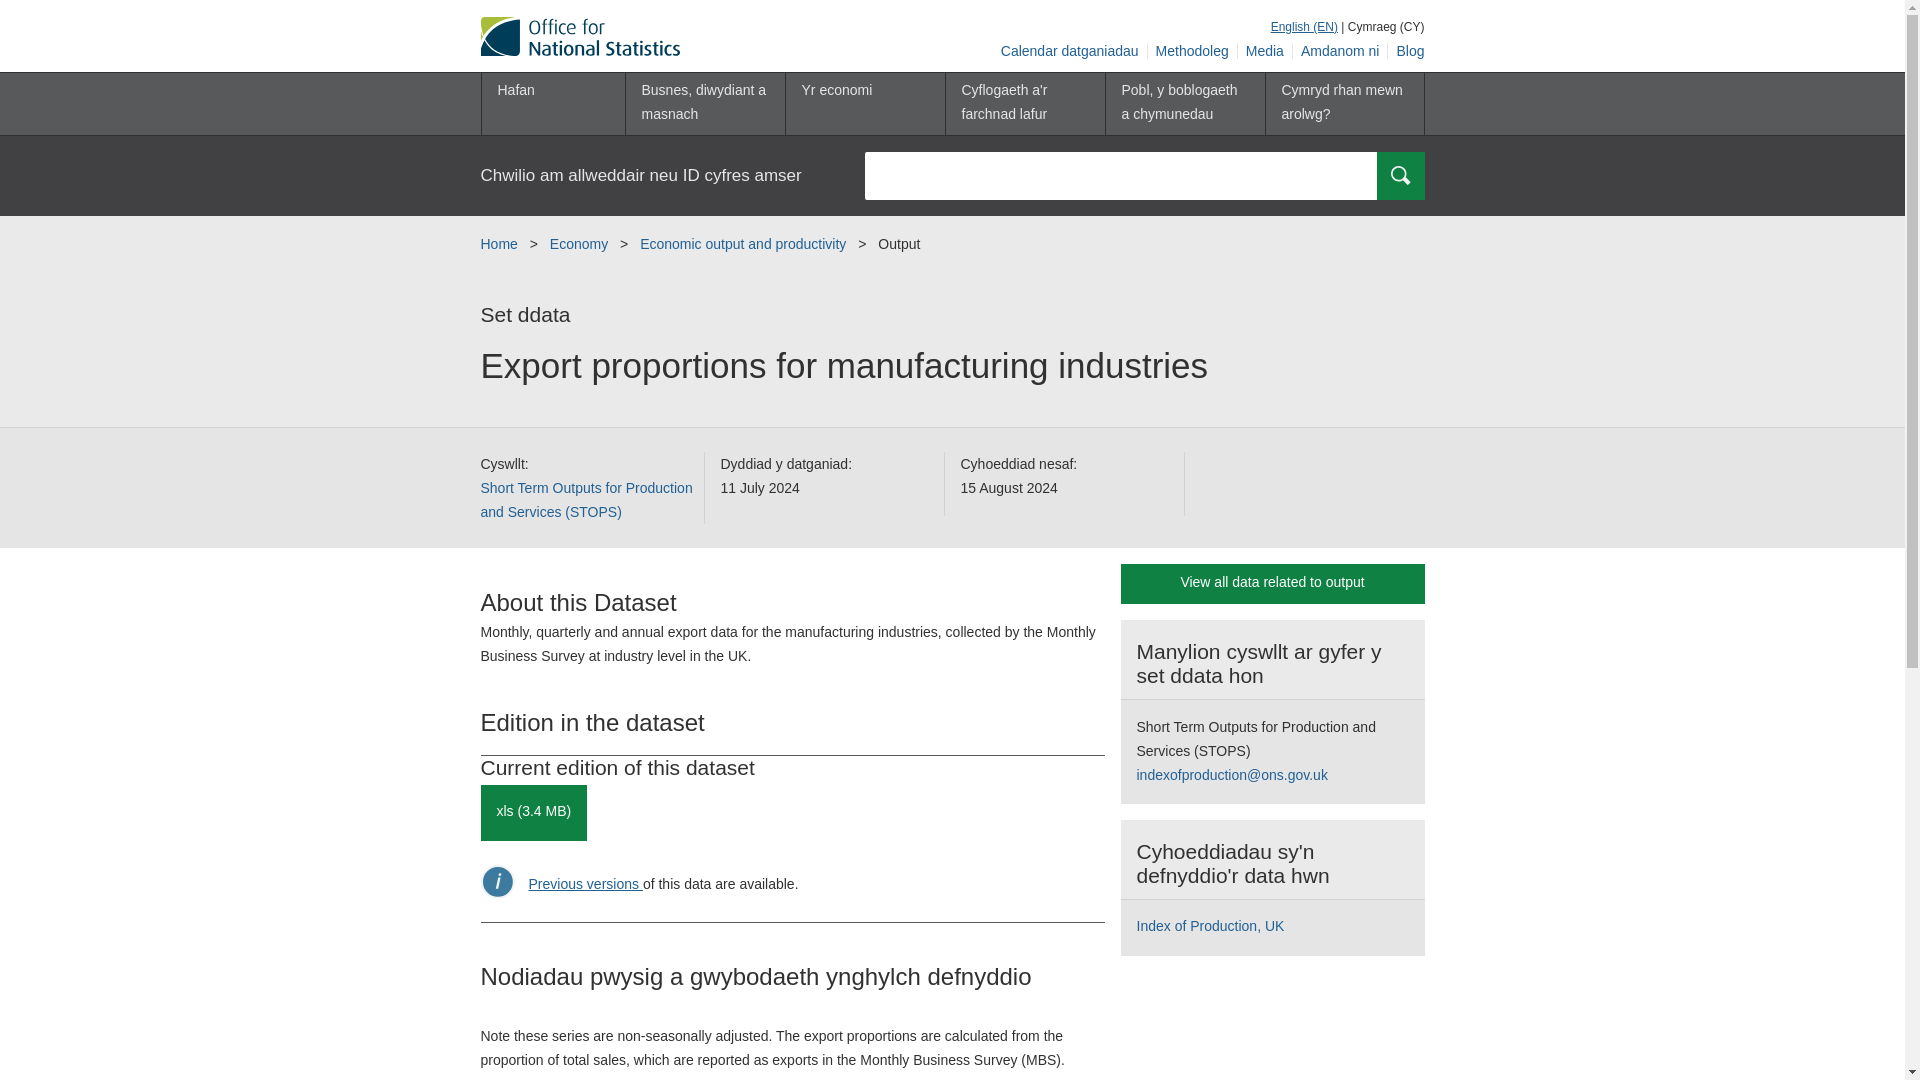 The width and height of the screenshot is (1920, 1080). Describe the element at coordinates (1070, 51) in the screenshot. I see `Calendar datganiadau` at that location.